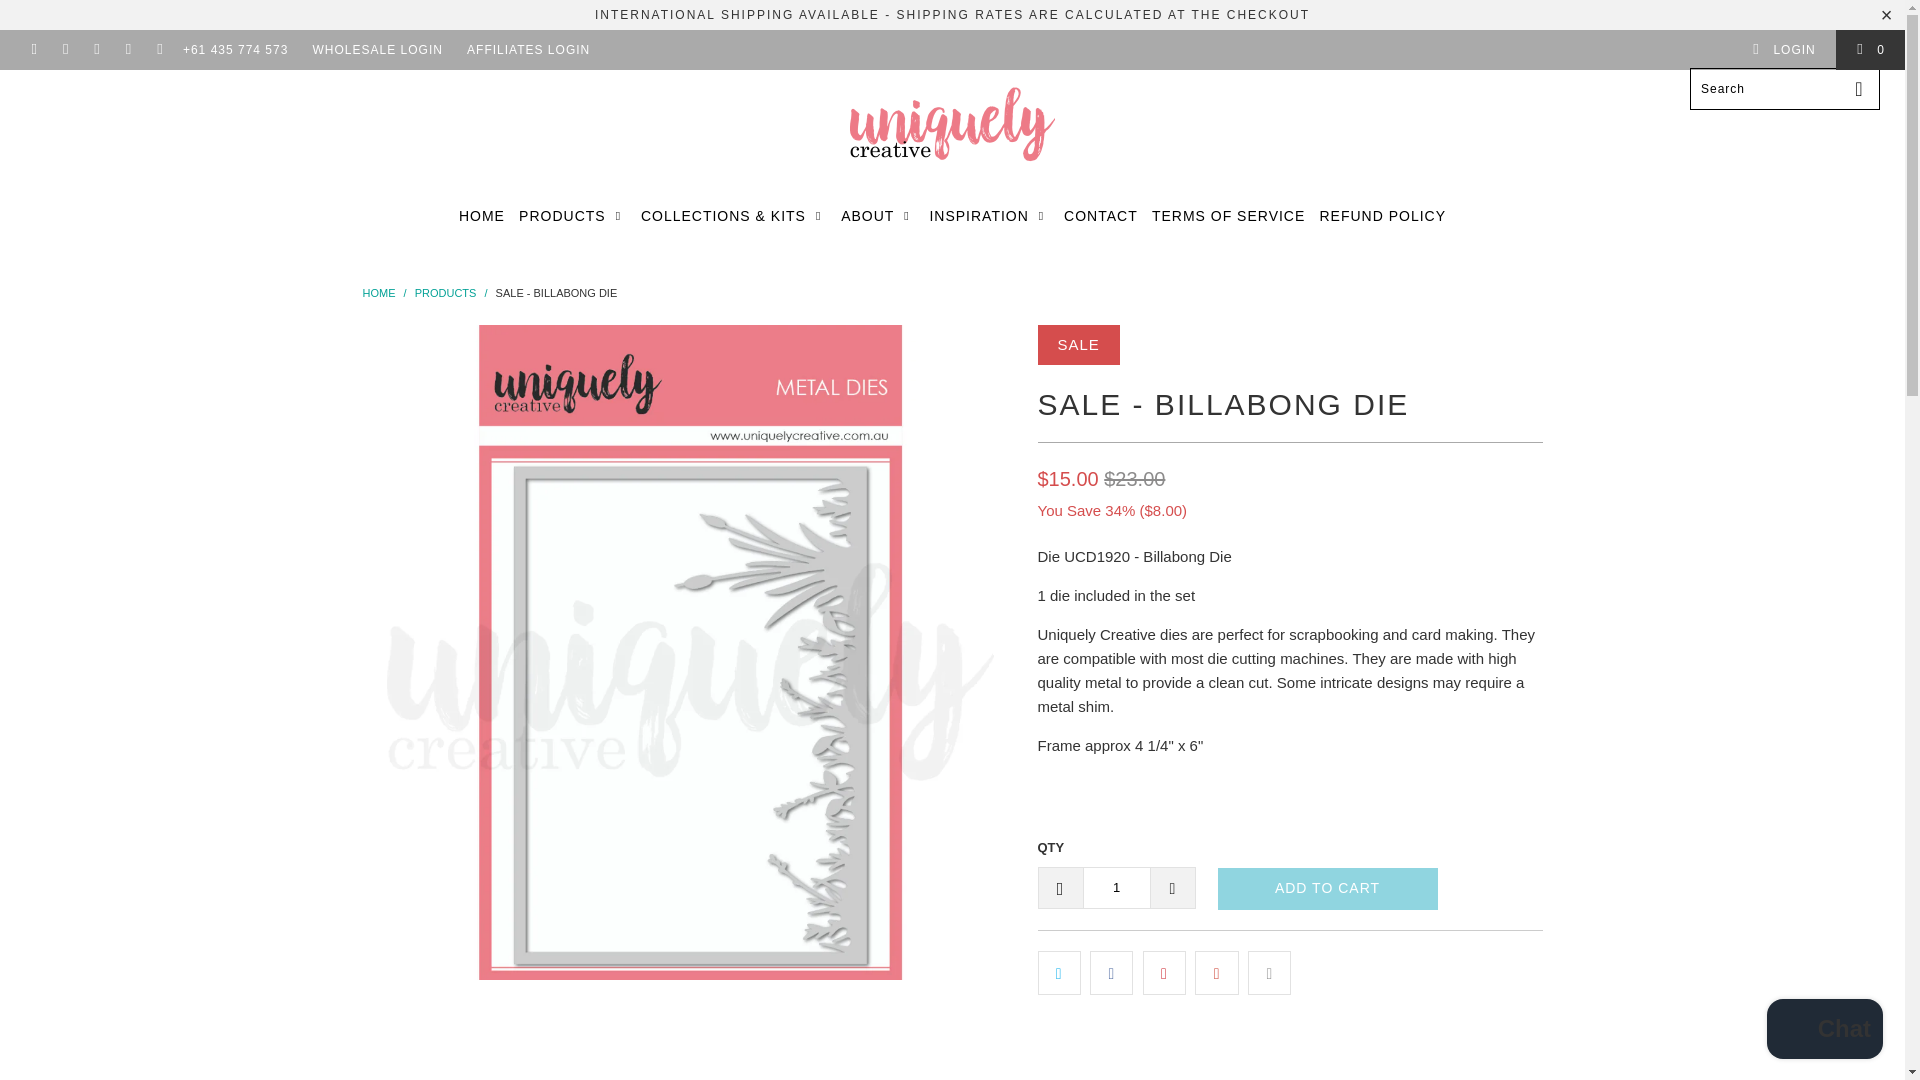  I want to click on Products, so click(445, 293).